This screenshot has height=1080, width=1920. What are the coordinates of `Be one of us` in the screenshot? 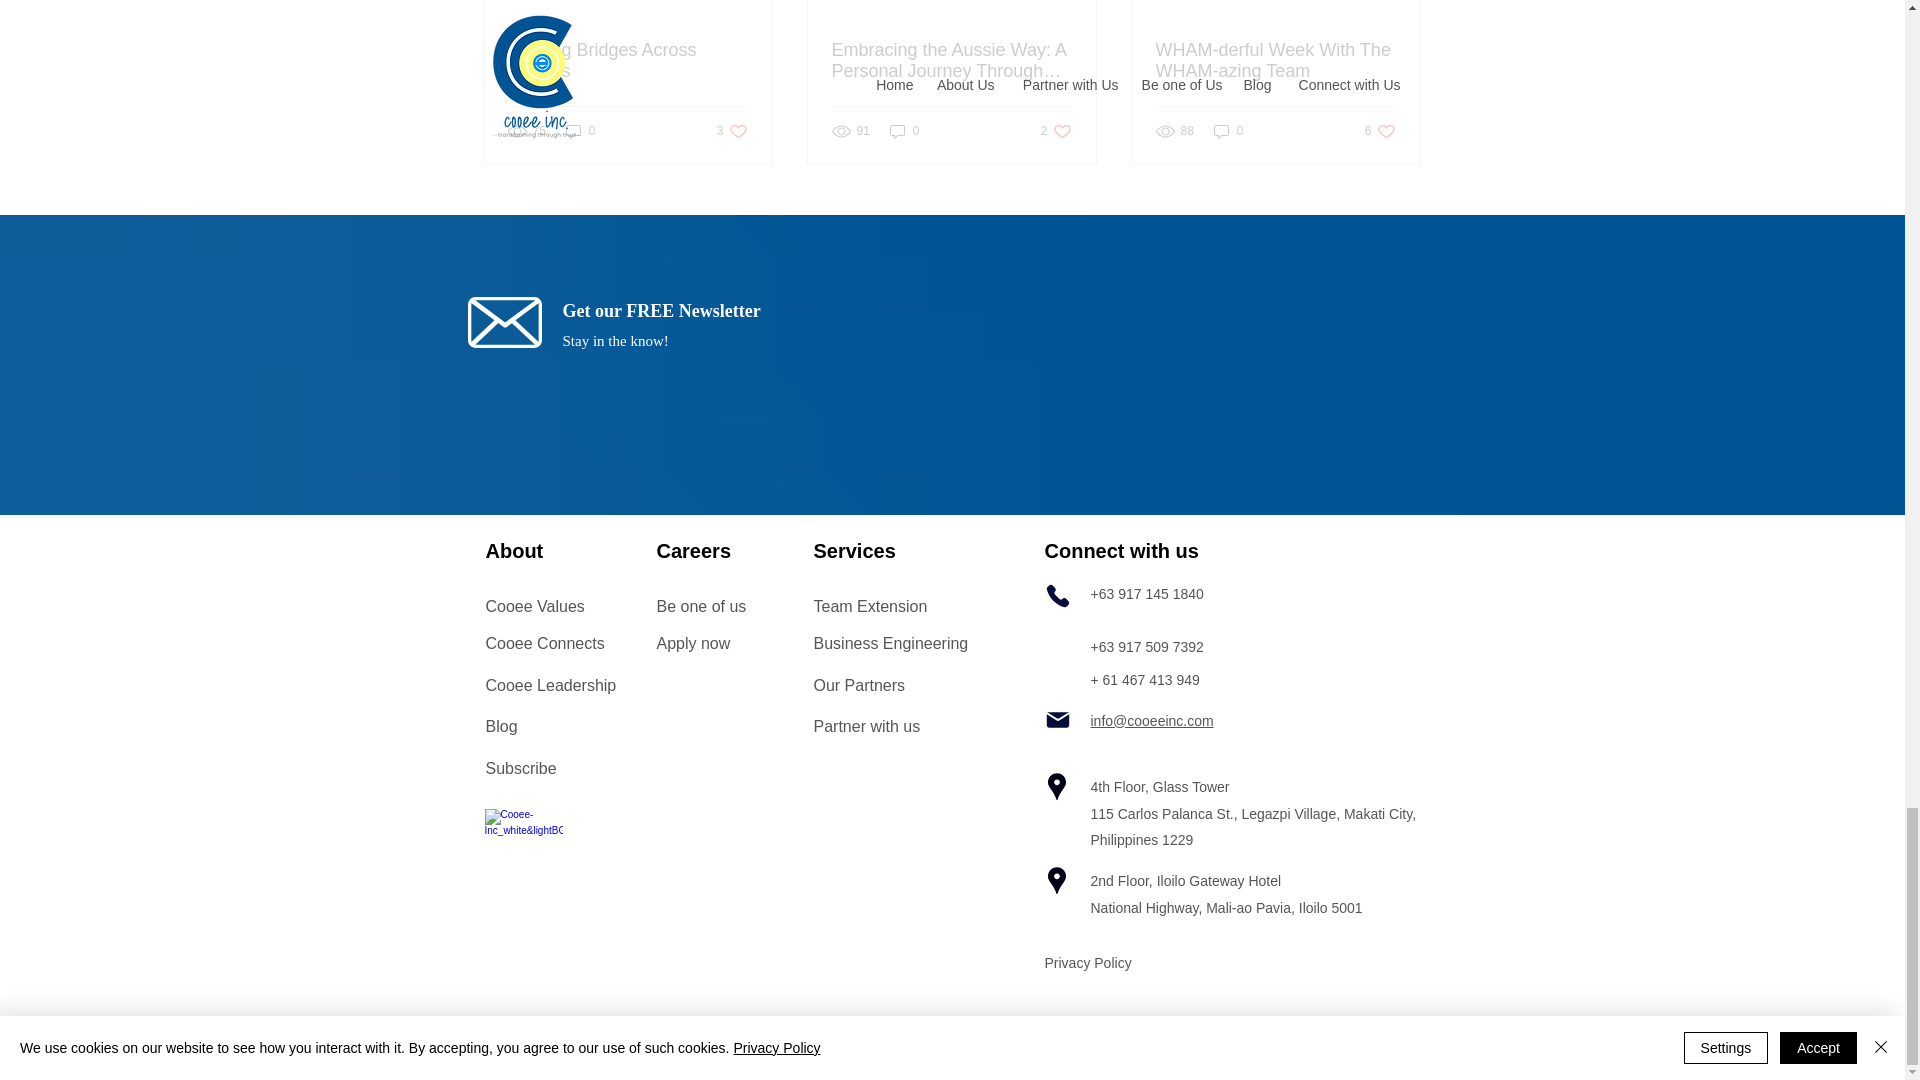 It's located at (732, 132).